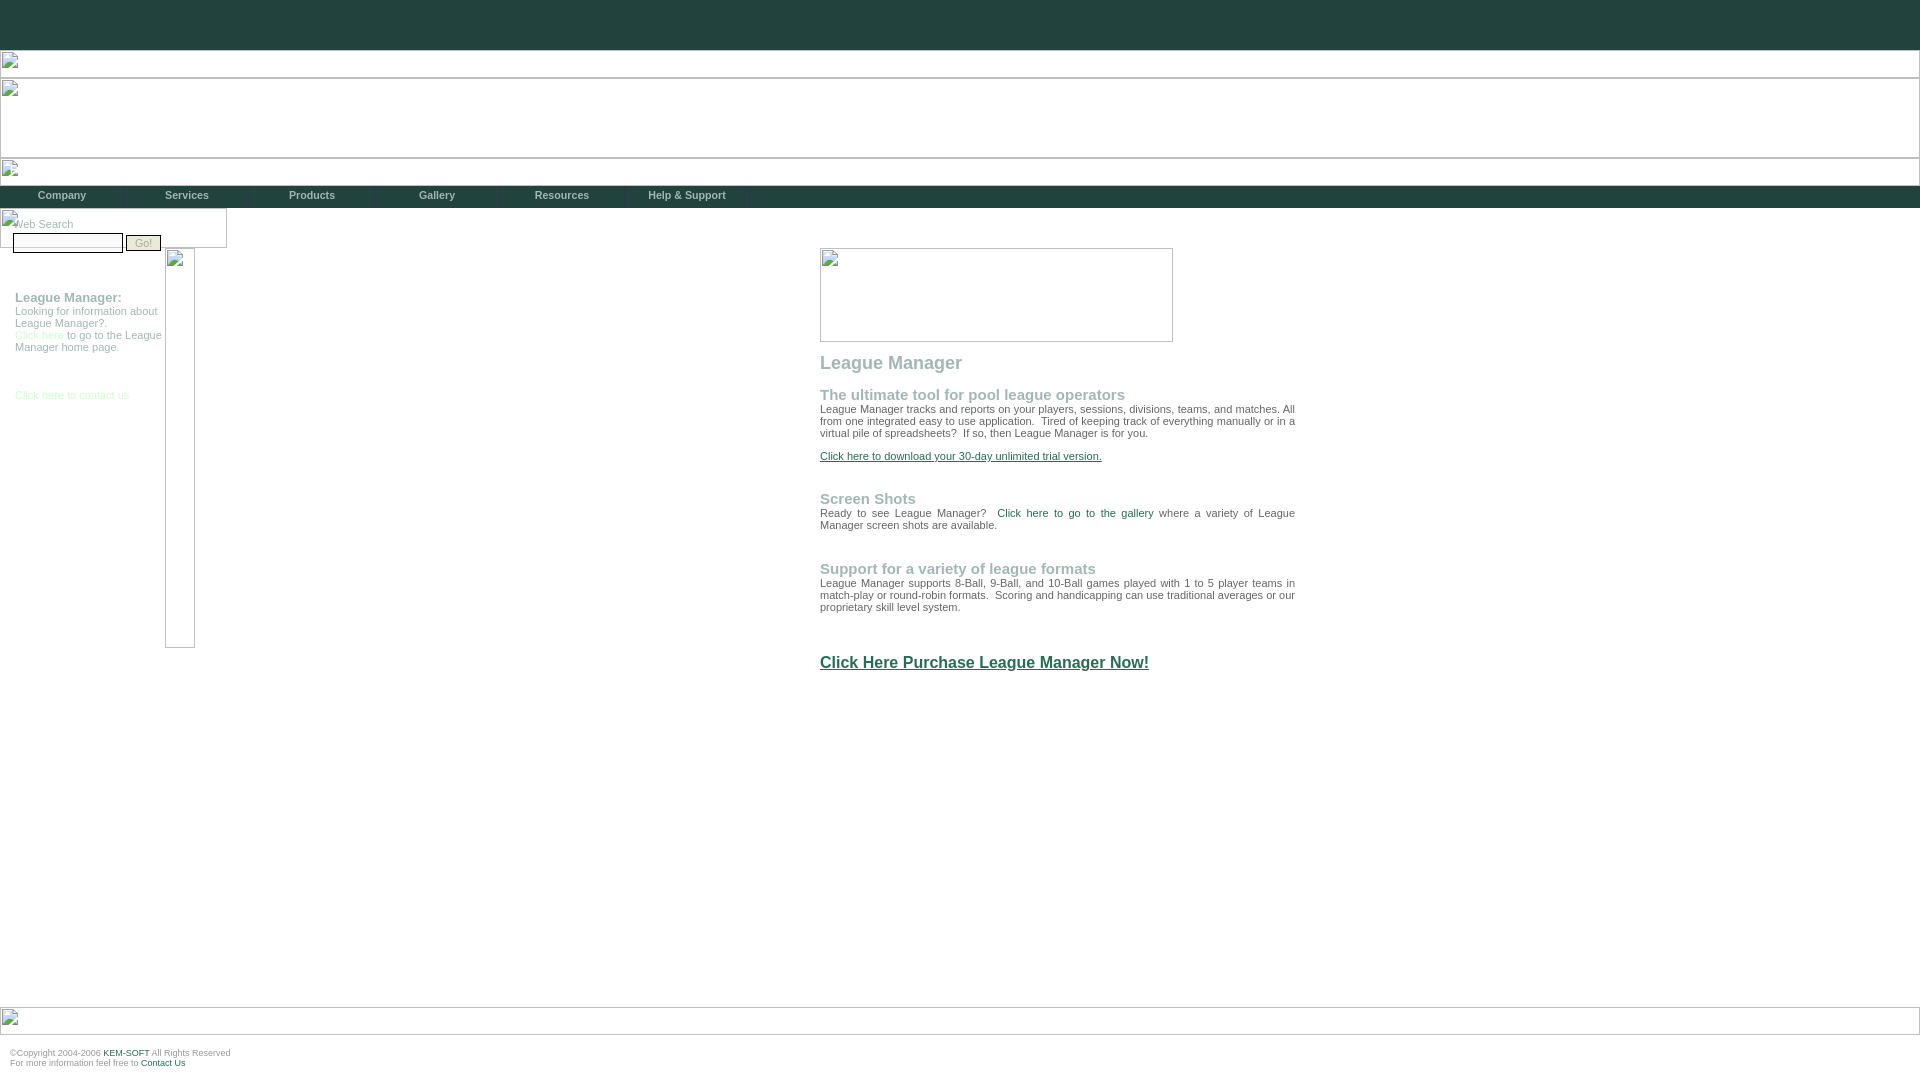 This screenshot has width=1920, height=1080. Describe the element at coordinates (960, 456) in the screenshot. I see `Click here to download your 30-day unlimited trial version.` at that location.